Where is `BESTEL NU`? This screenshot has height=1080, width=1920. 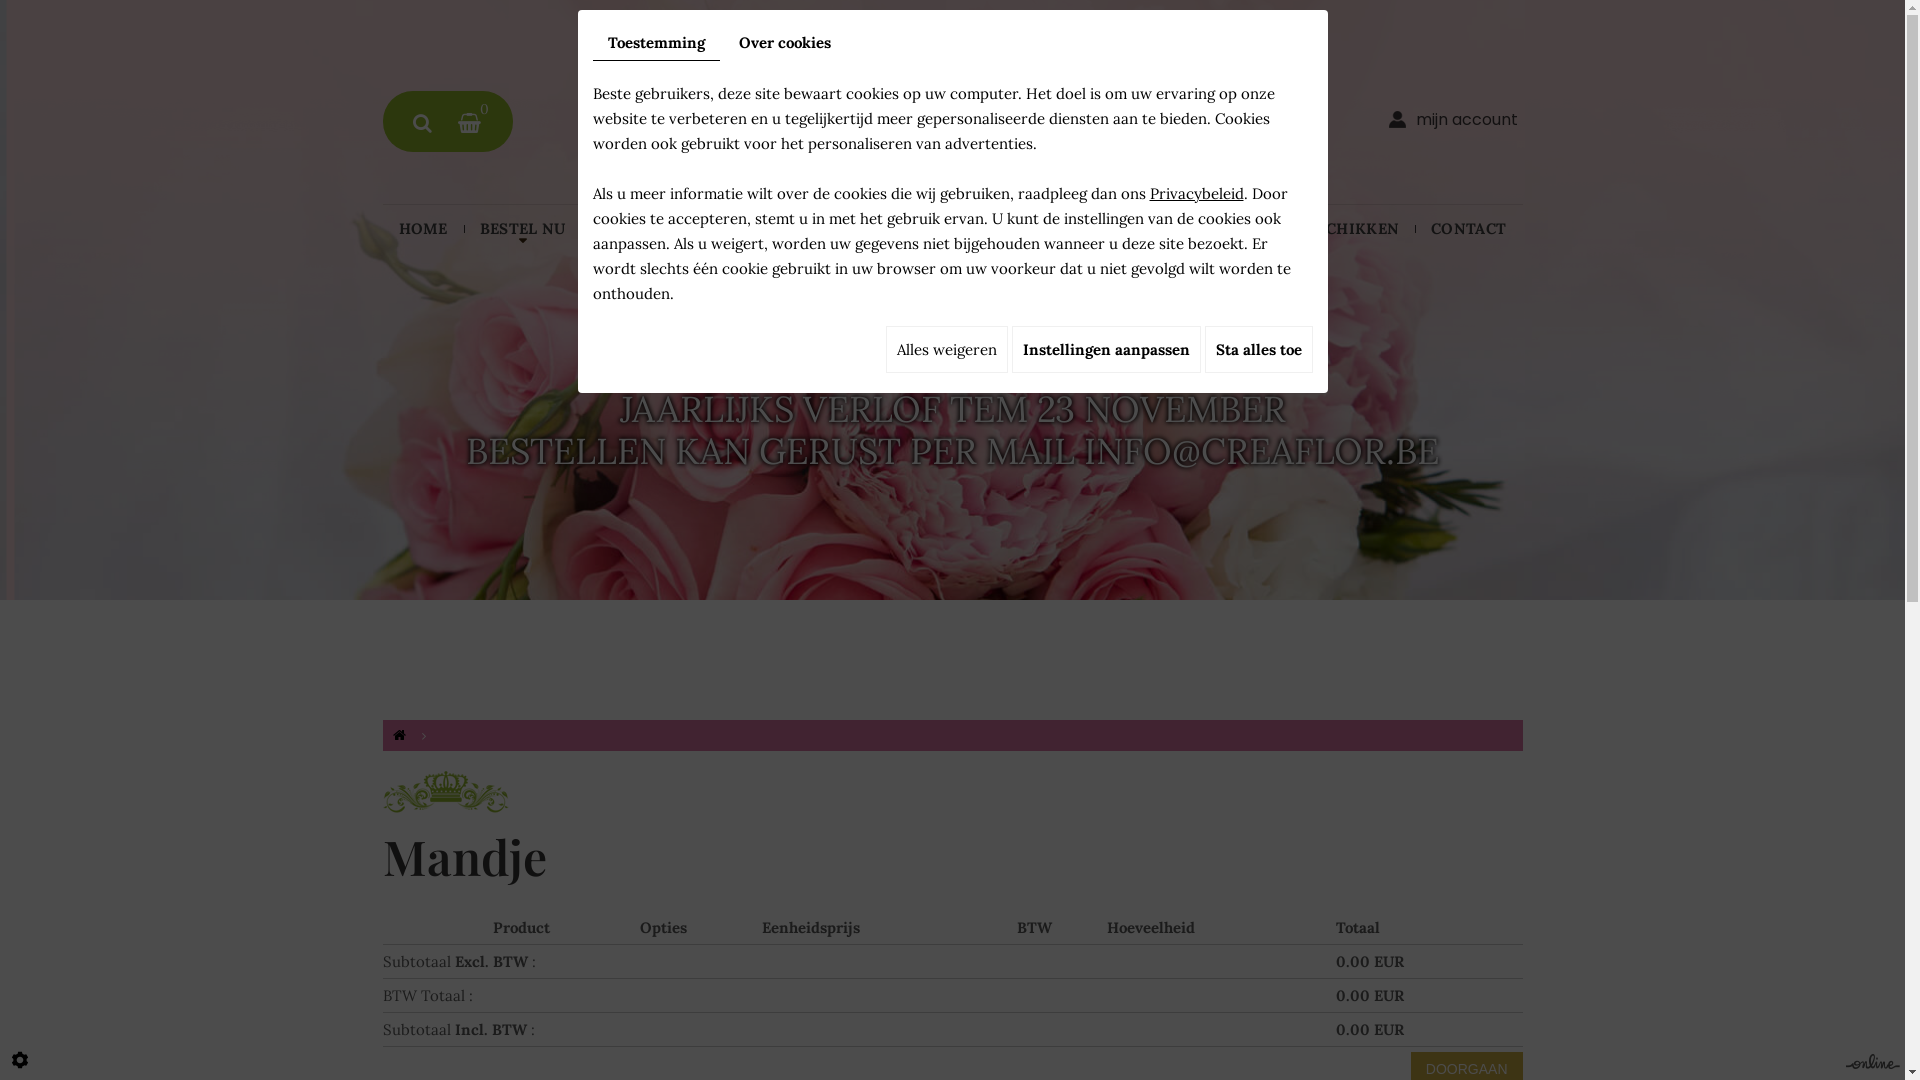 BESTEL NU is located at coordinates (523, 229).